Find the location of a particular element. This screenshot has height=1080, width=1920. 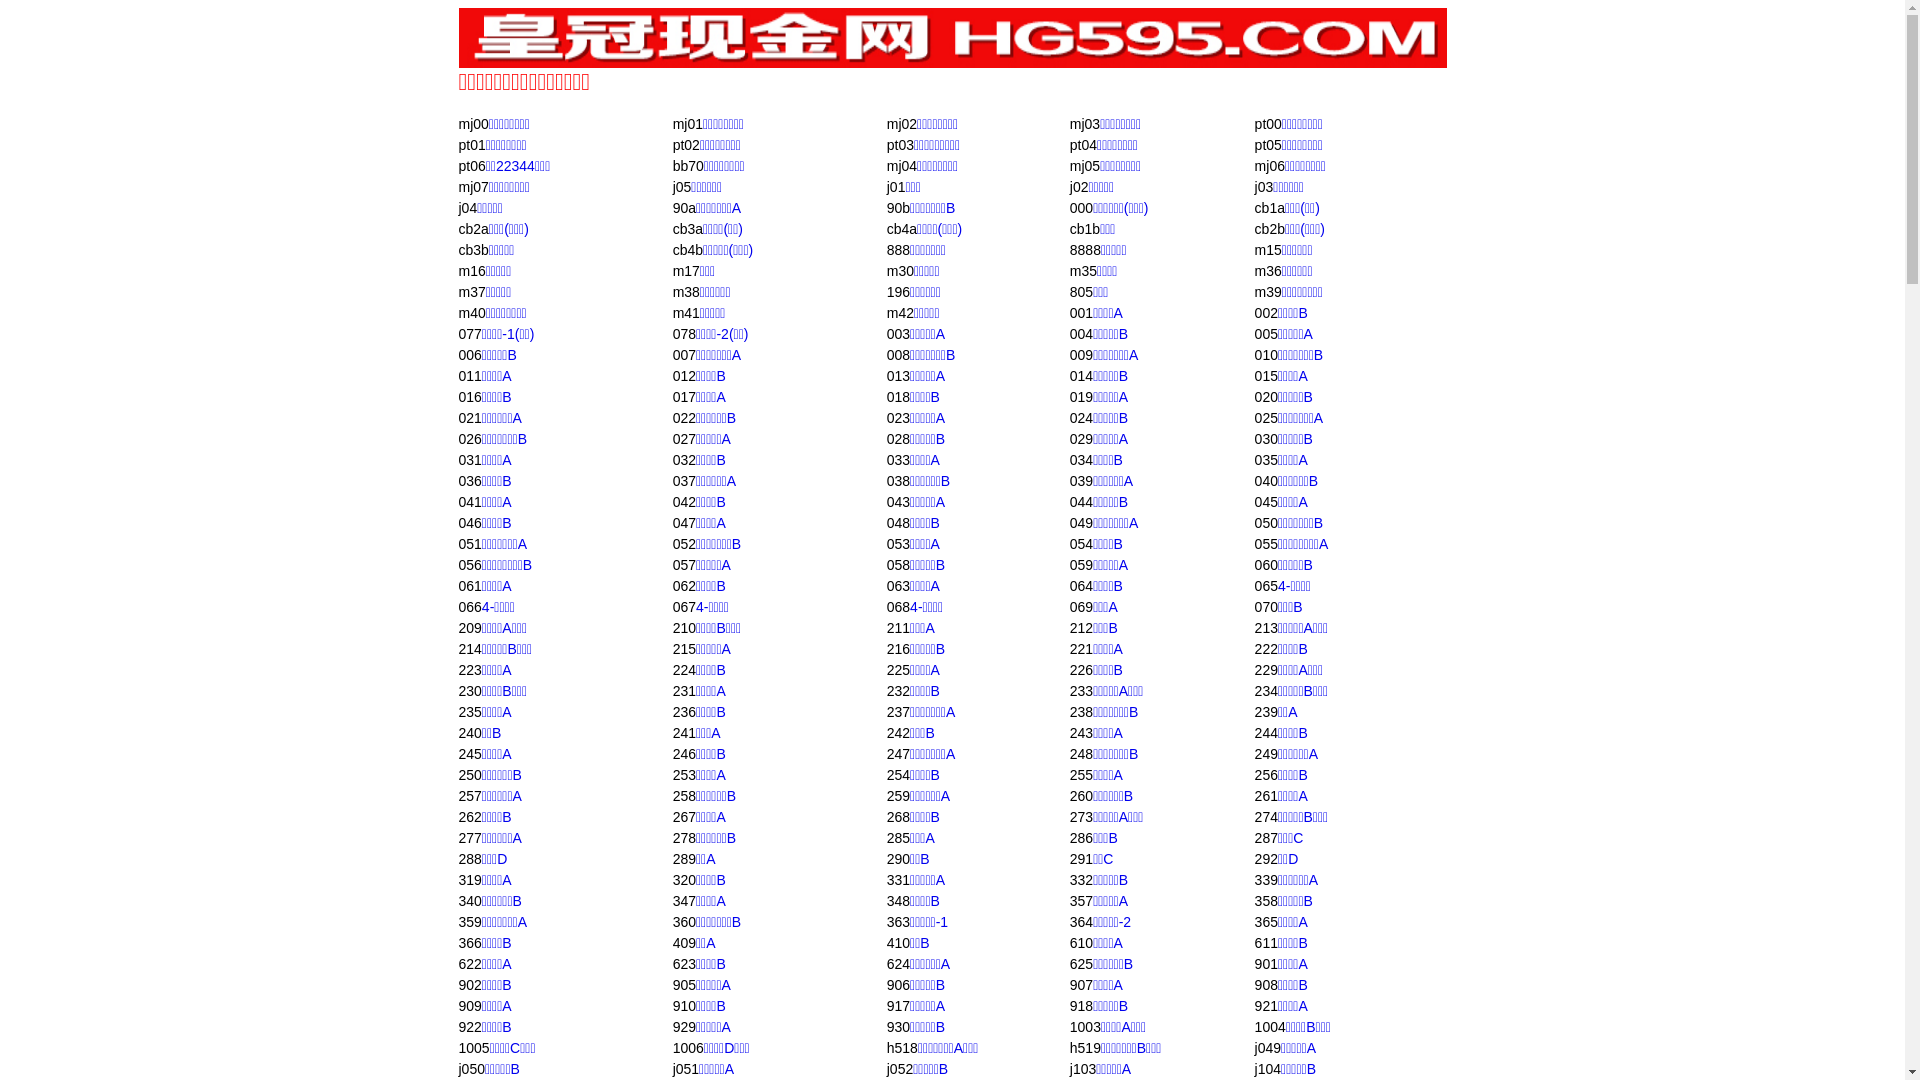

057 is located at coordinates (684, 565).